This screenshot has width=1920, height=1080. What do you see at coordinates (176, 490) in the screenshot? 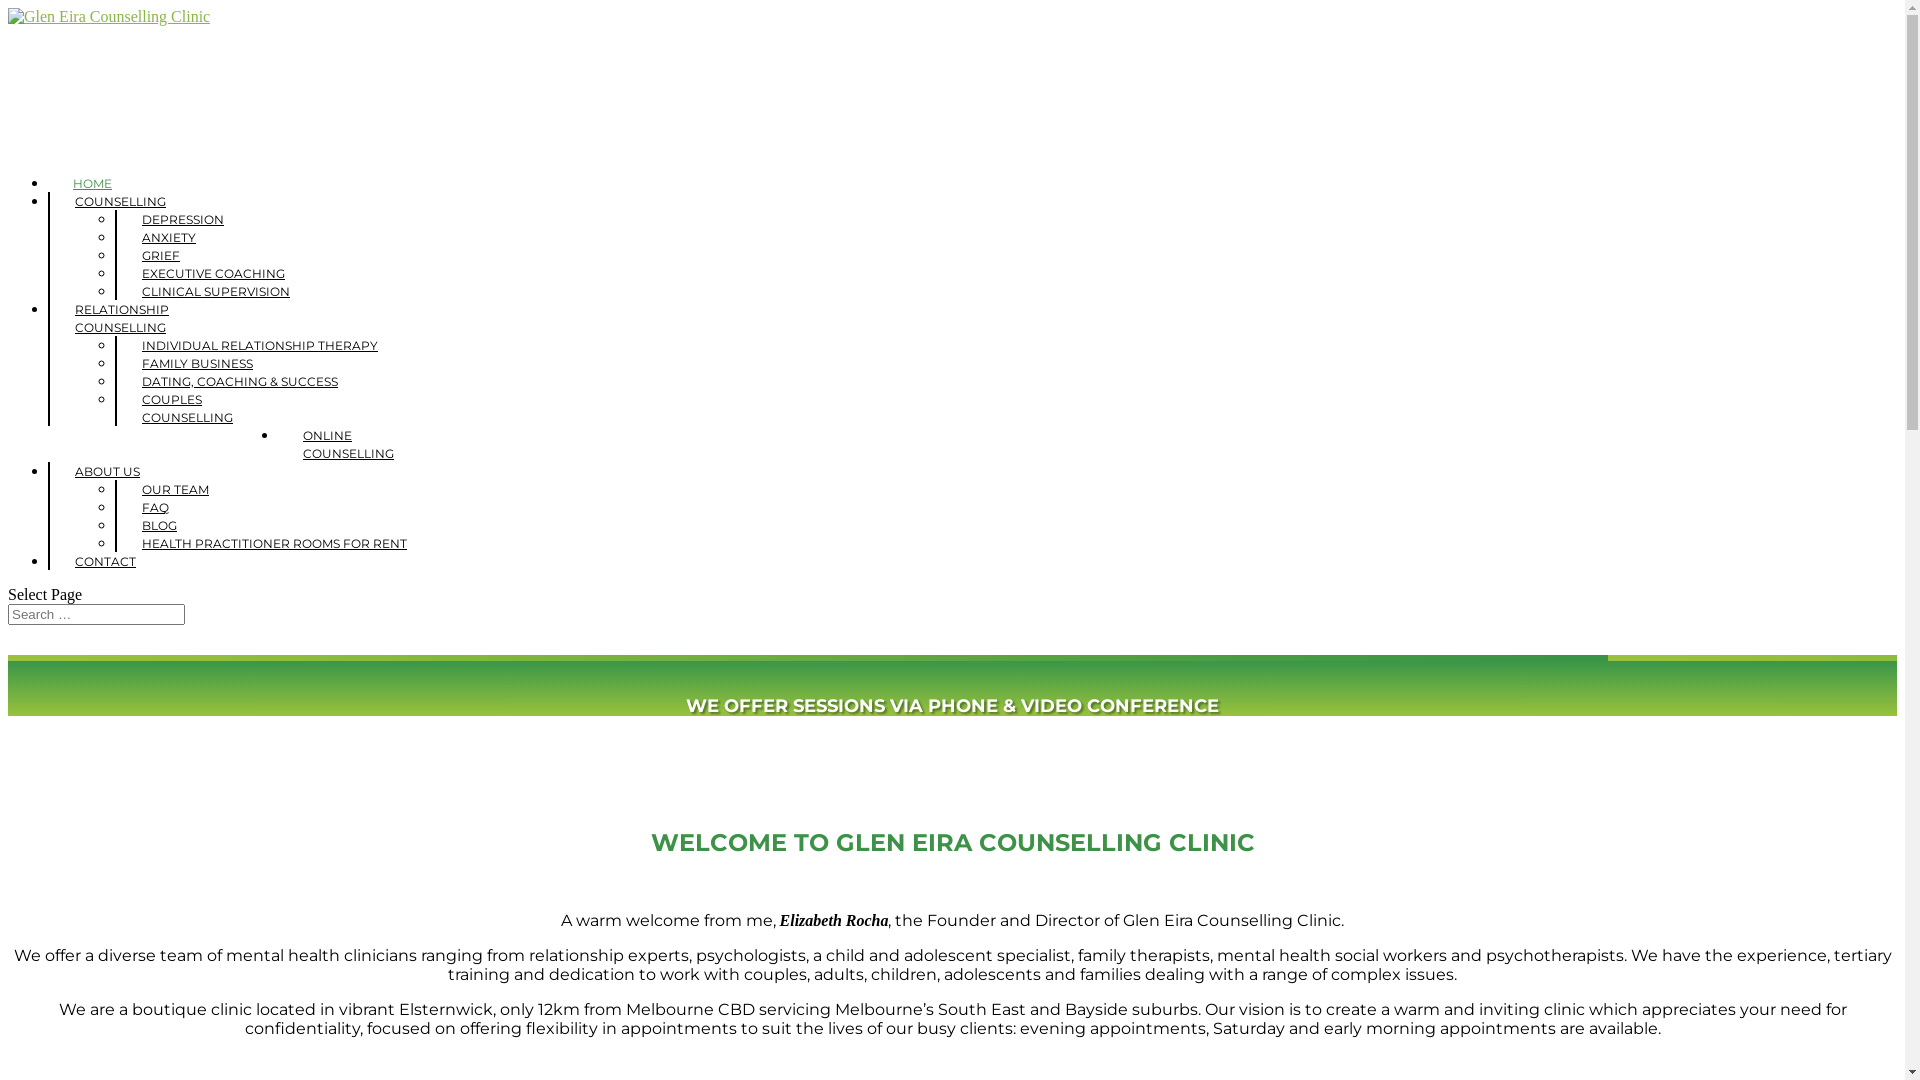
I see `OUR TEAM` at bounding box center [176, 490].